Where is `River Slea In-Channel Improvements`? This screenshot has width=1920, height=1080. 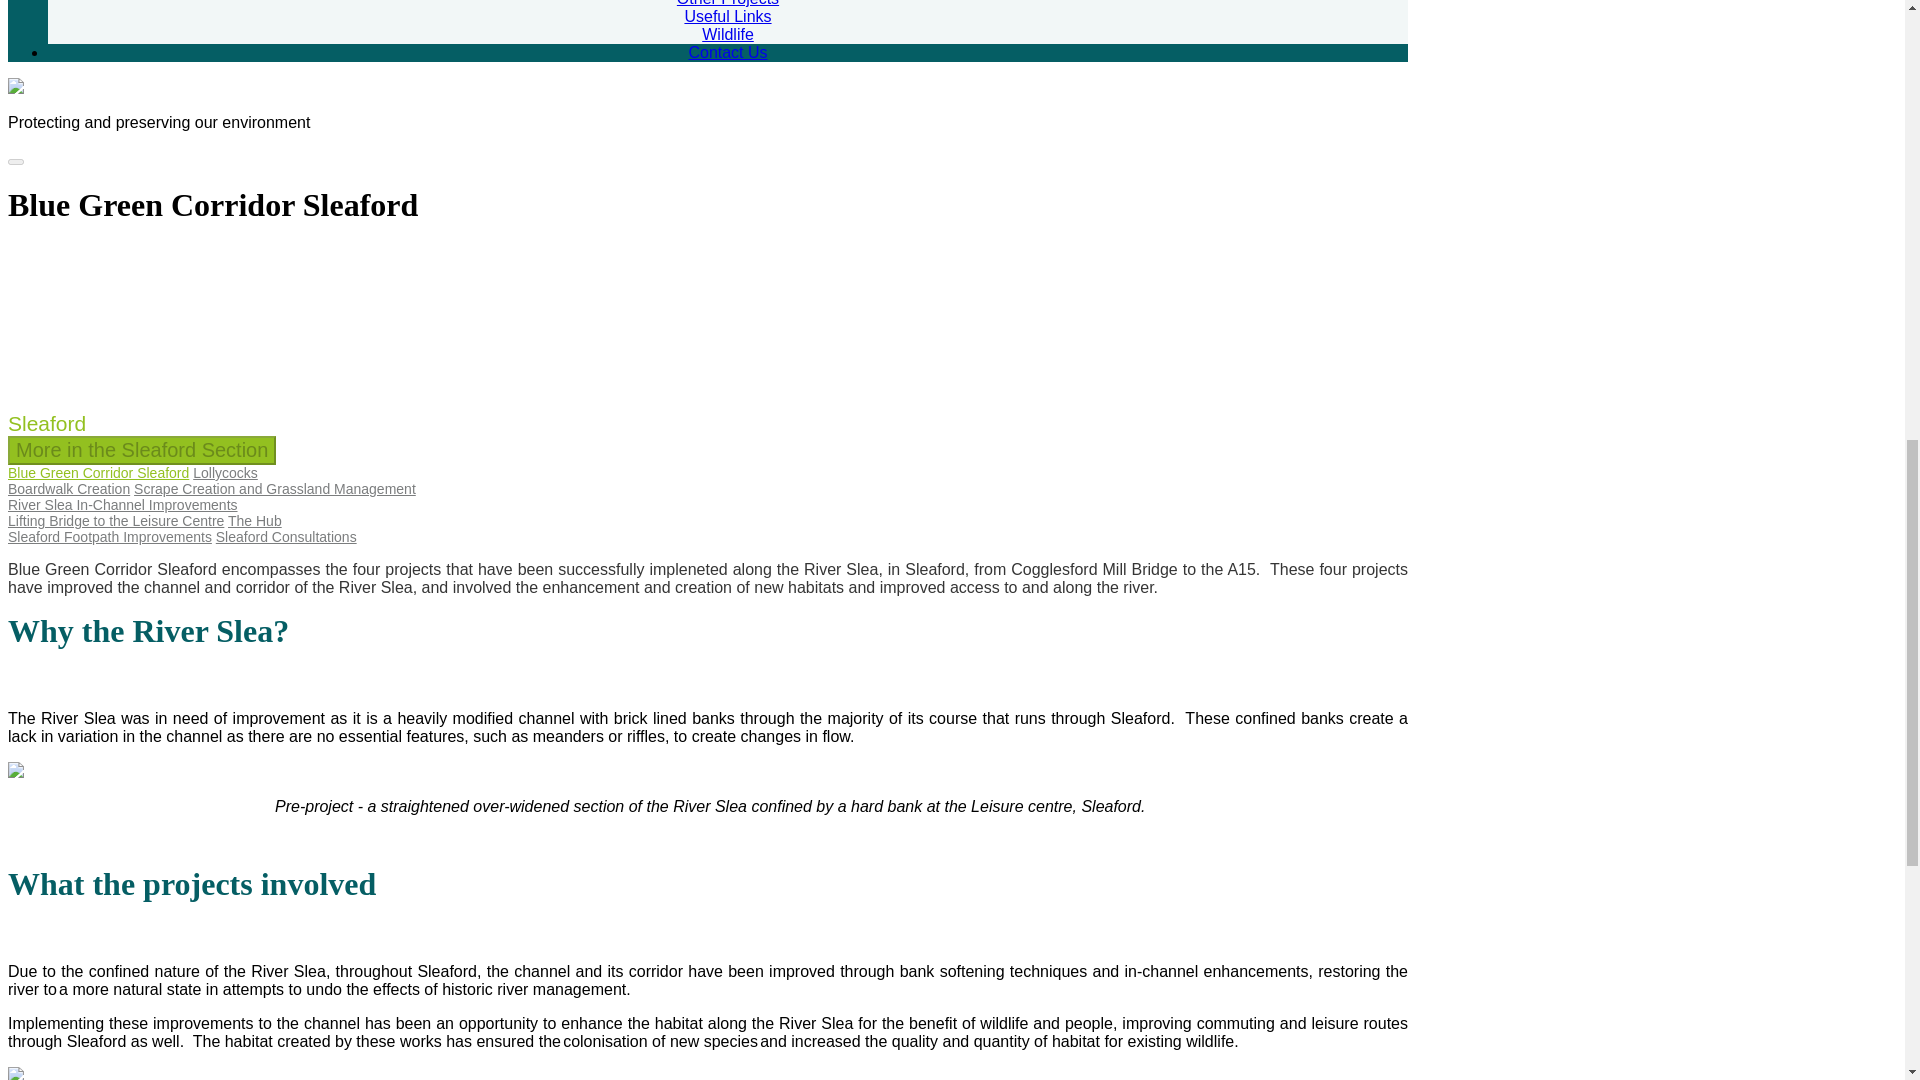 River Slea In-Channel Improvements is located at coordinates (122, 504).